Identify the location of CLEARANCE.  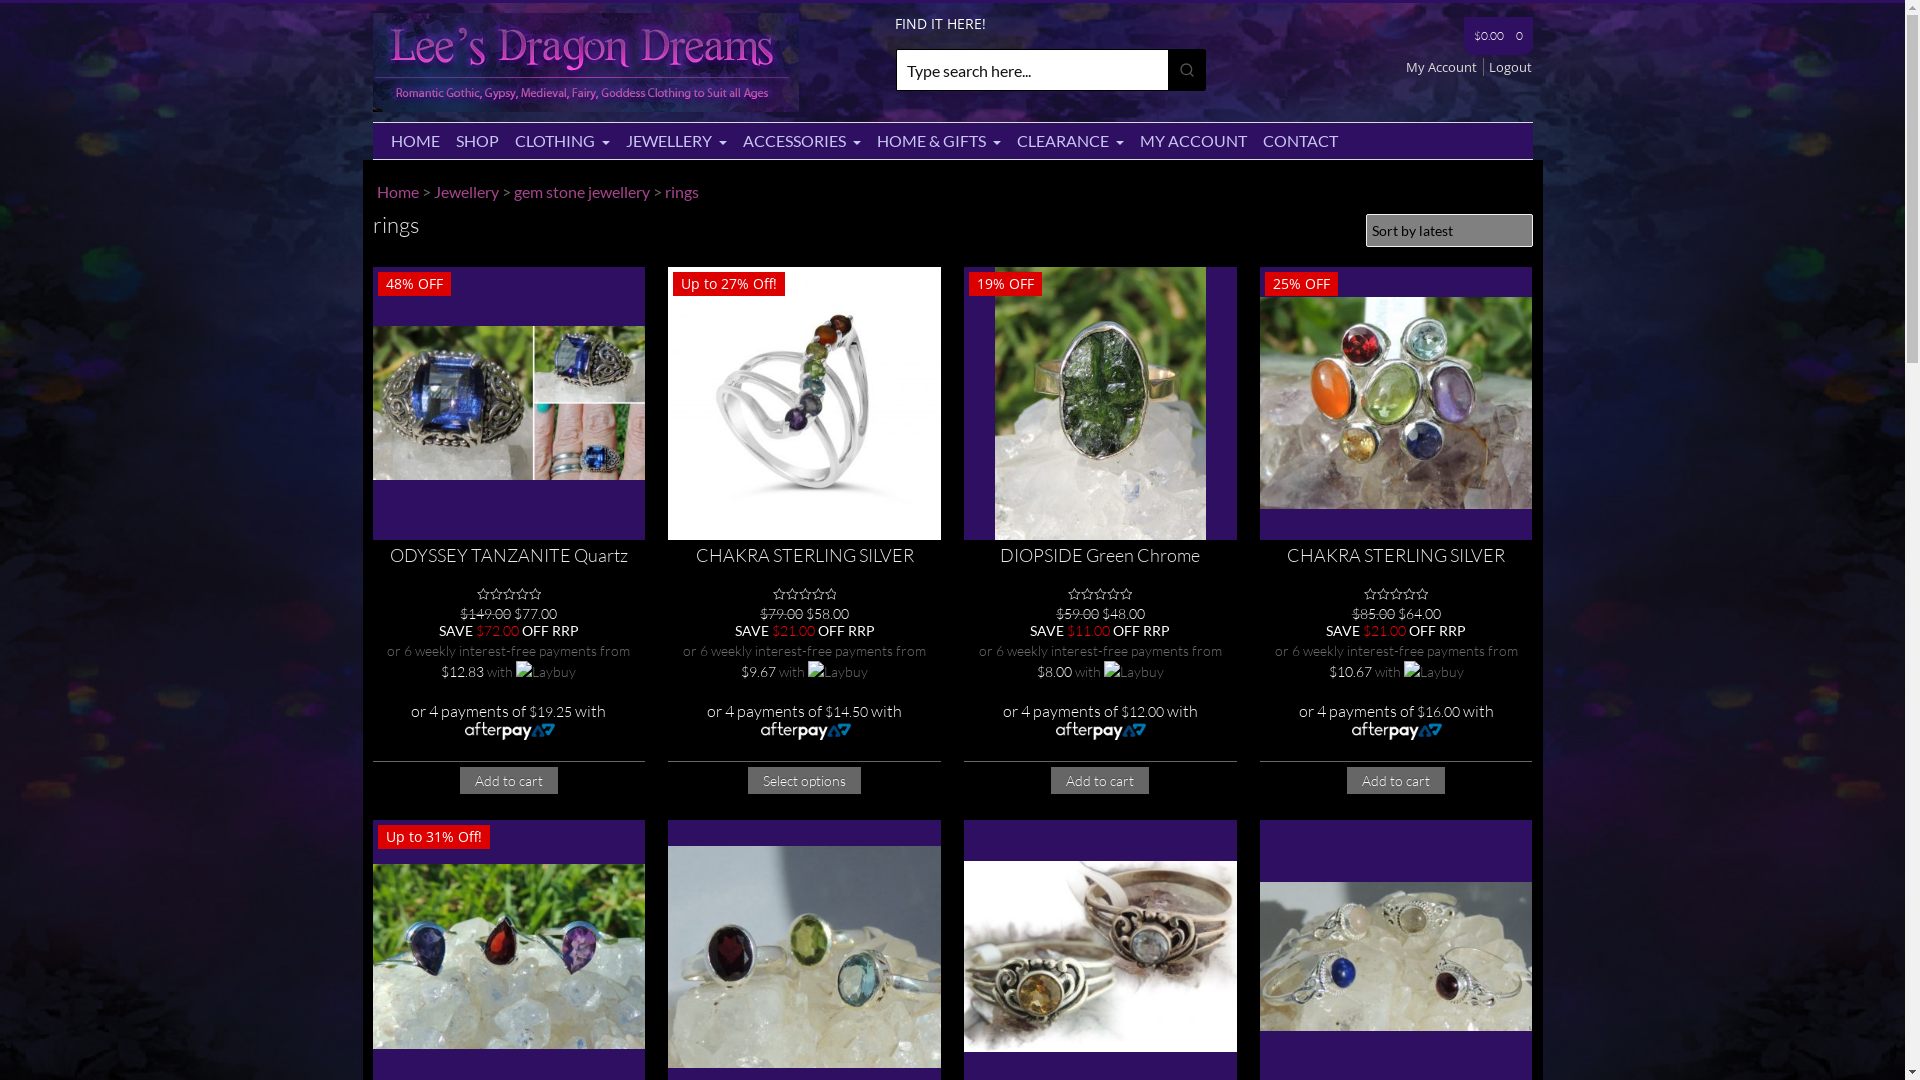
(1070, 141).